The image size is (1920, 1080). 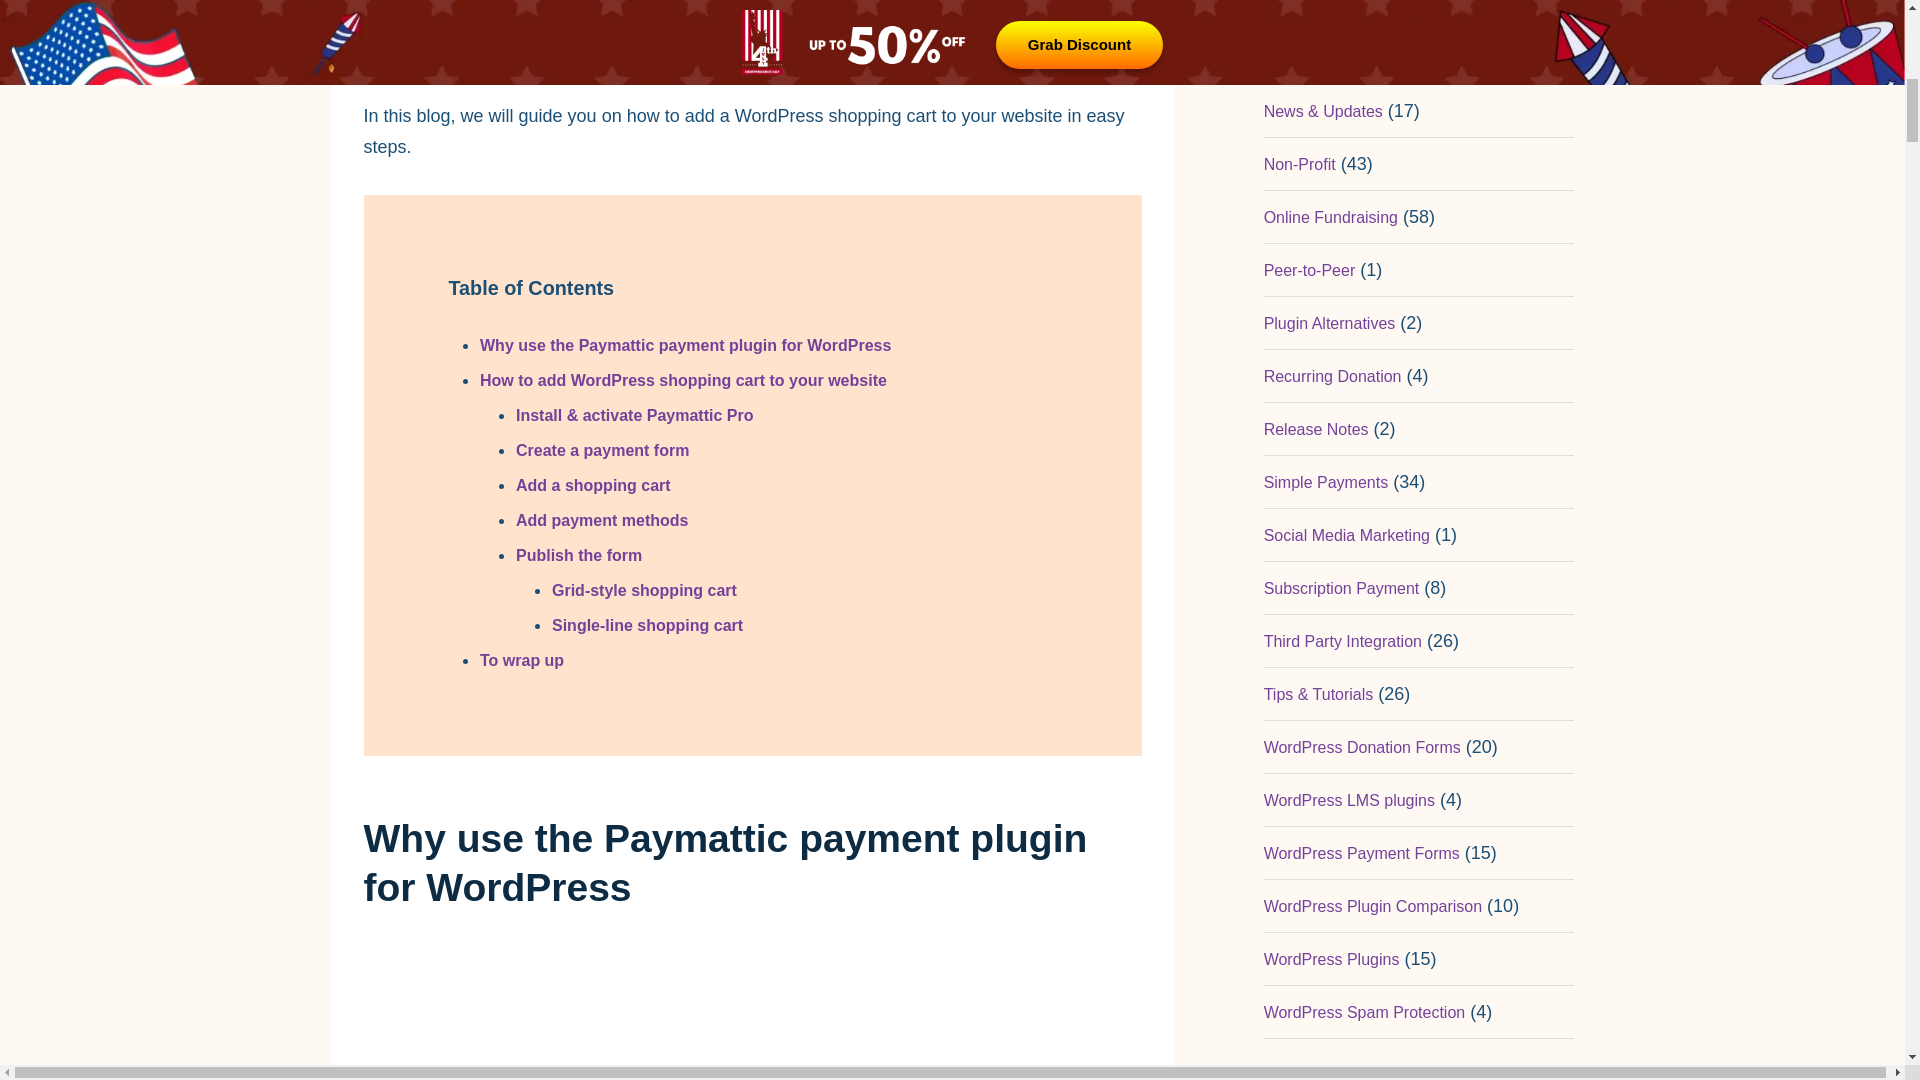 What do you see at coordinates (648, 624) in the screenshot?
I see `Single-line shopping cart` at bounding box center [648, 624].